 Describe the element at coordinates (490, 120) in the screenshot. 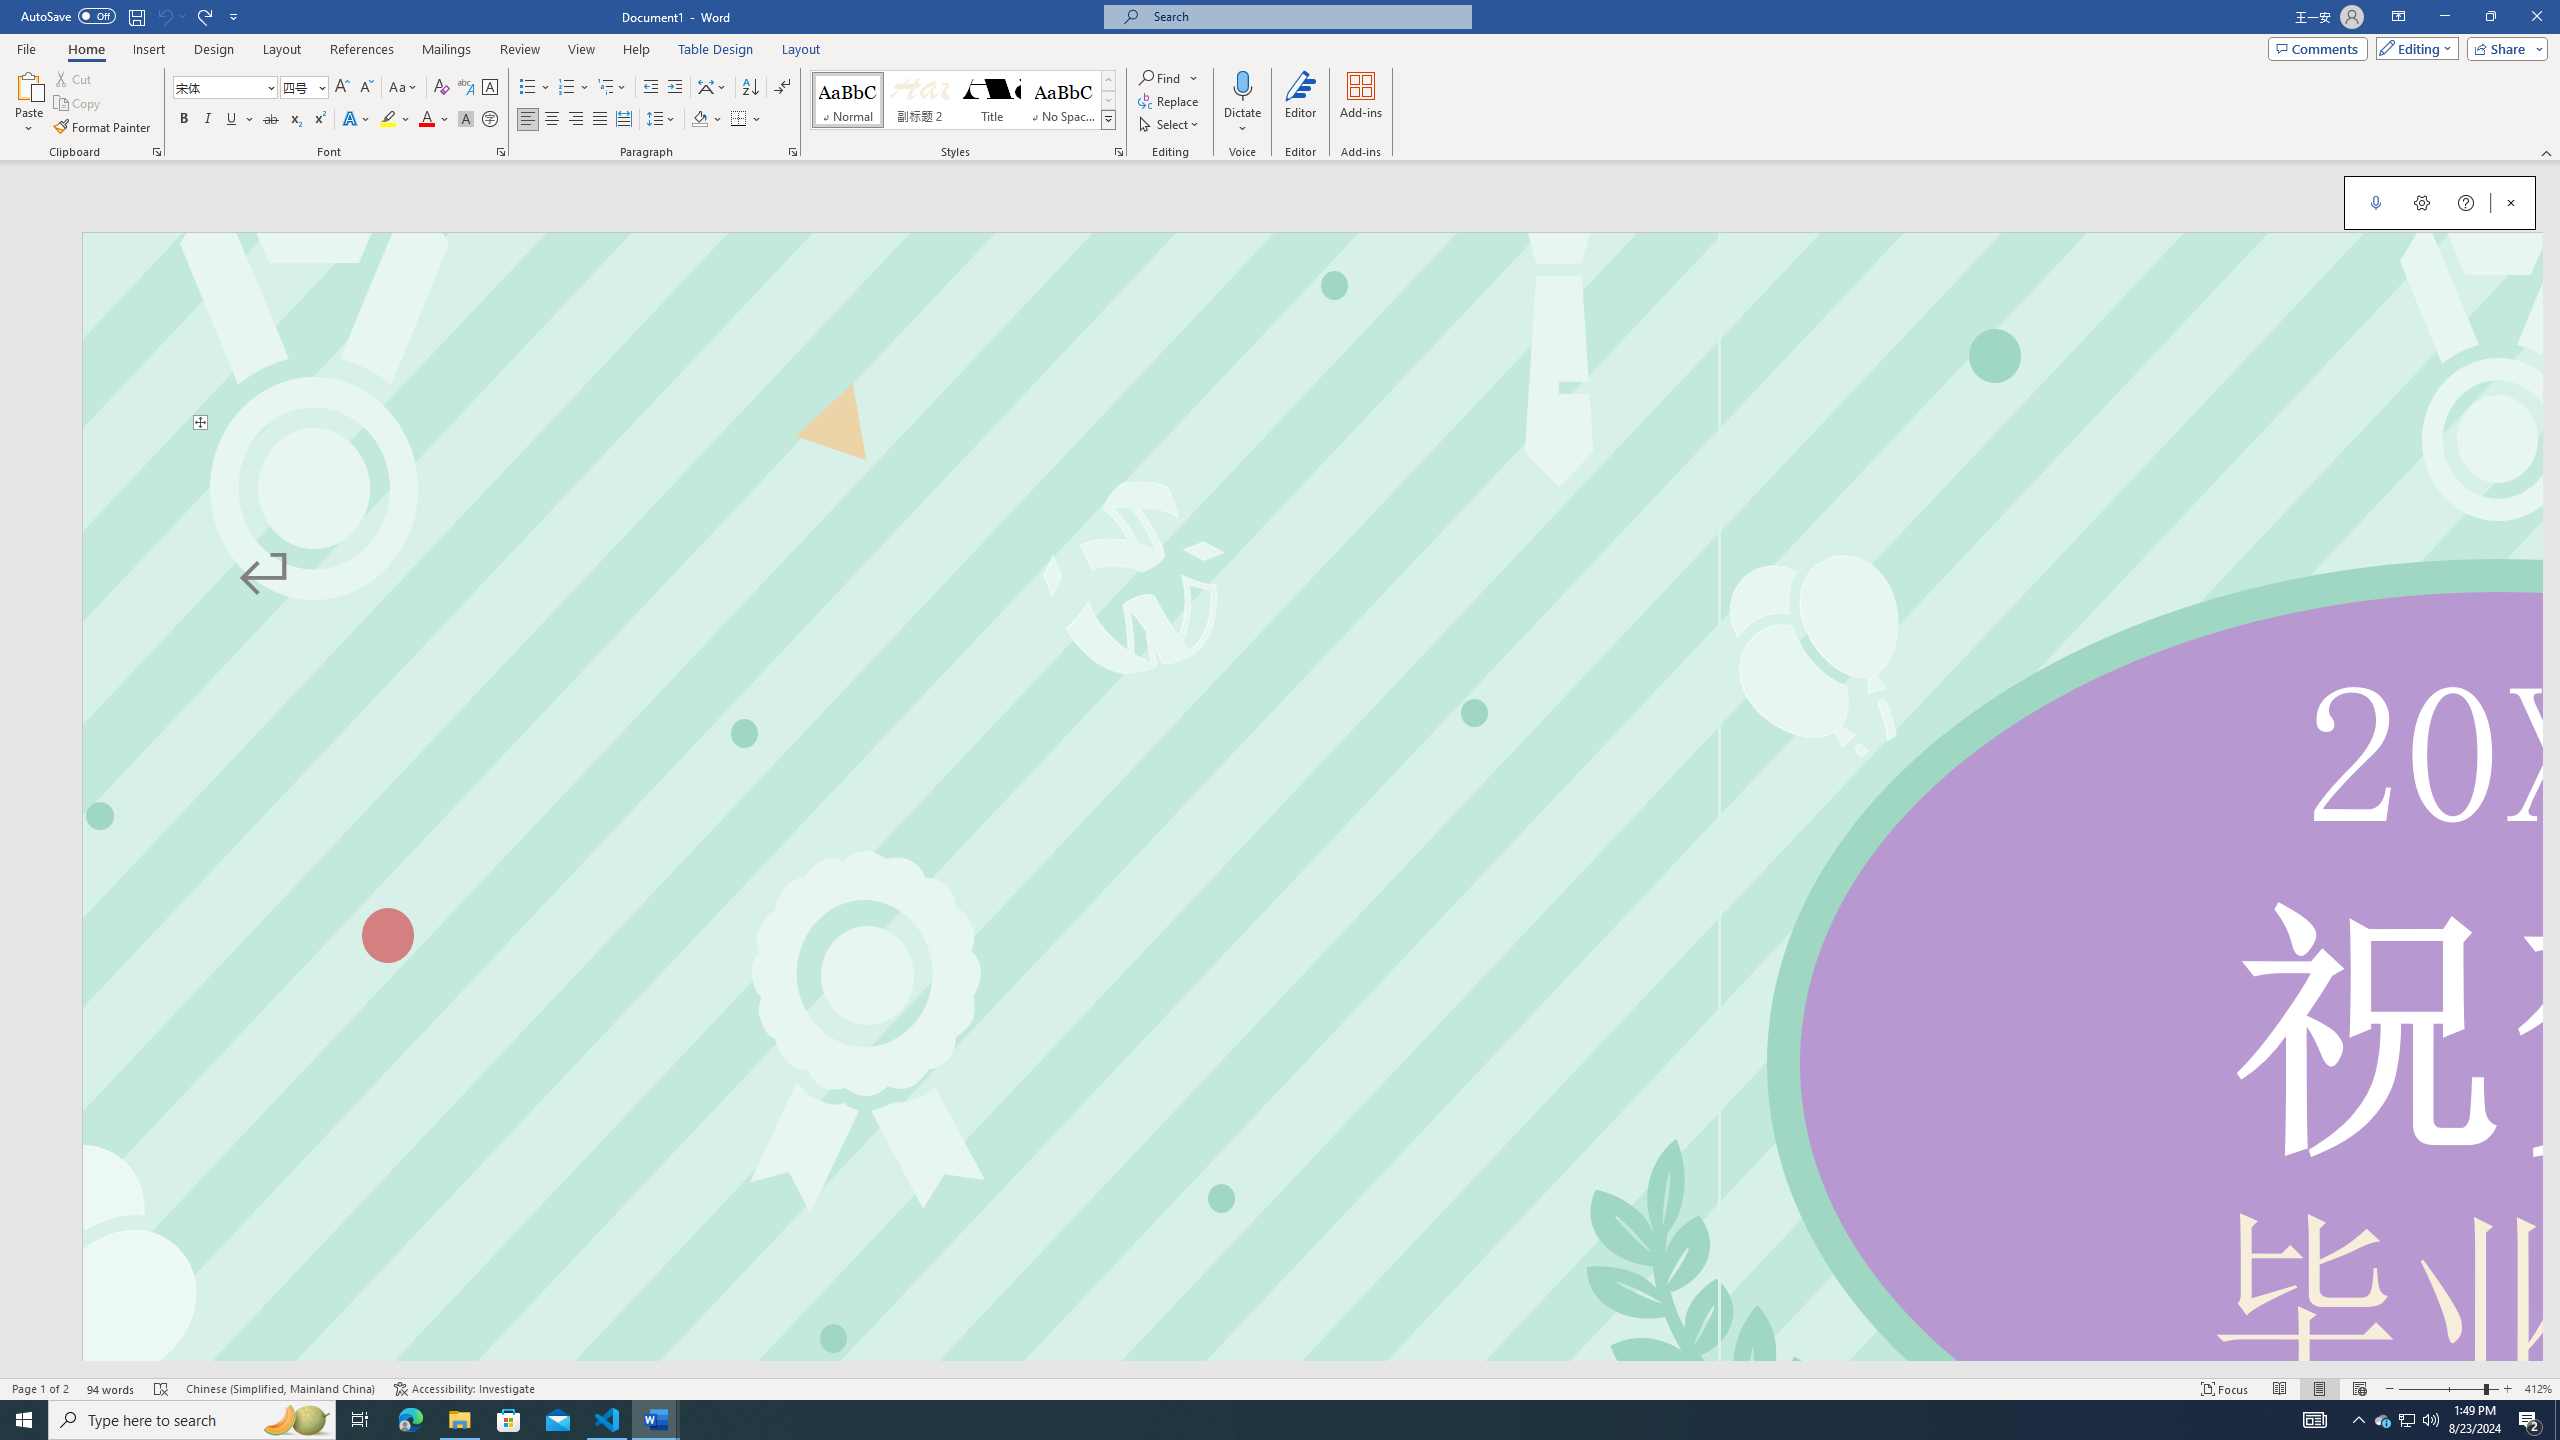

I see `Enclose Characters...` at that location.